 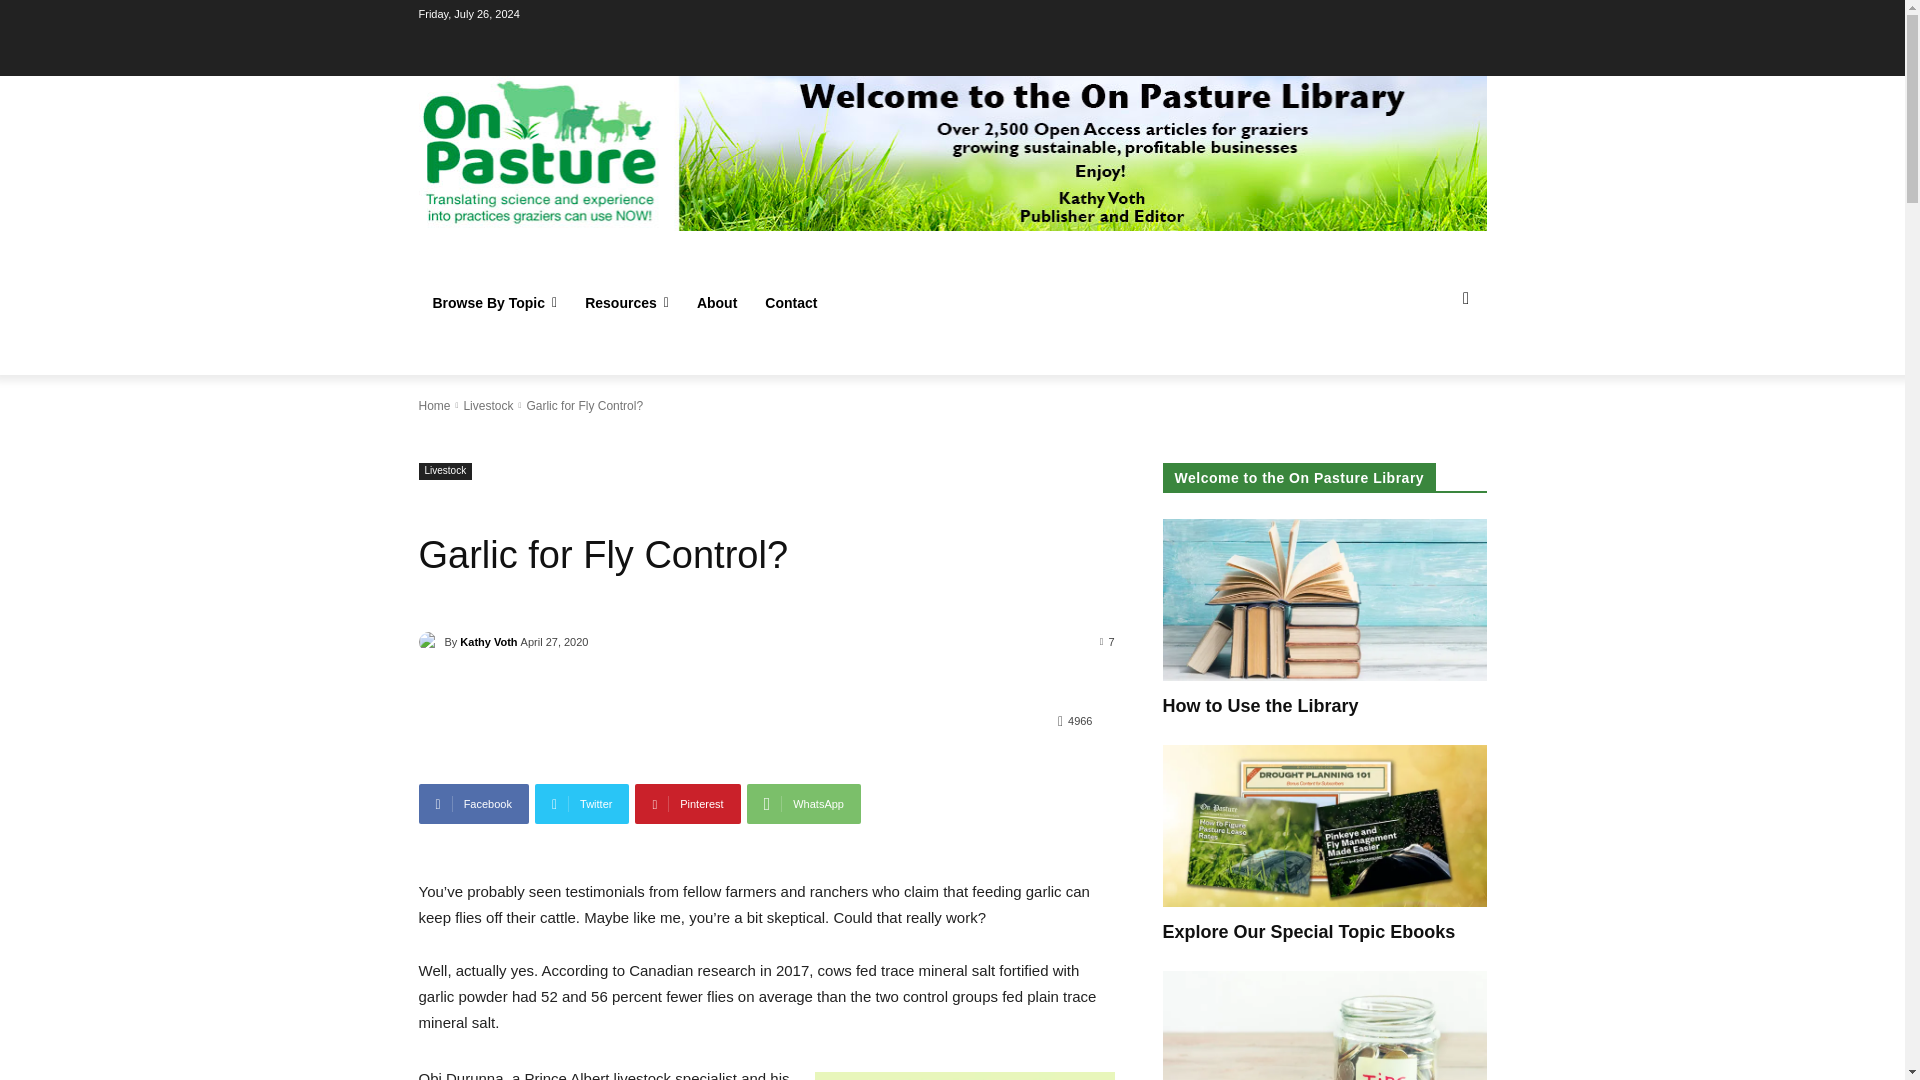 I want to click on Kathy Voth, so click(x=430, y=642).